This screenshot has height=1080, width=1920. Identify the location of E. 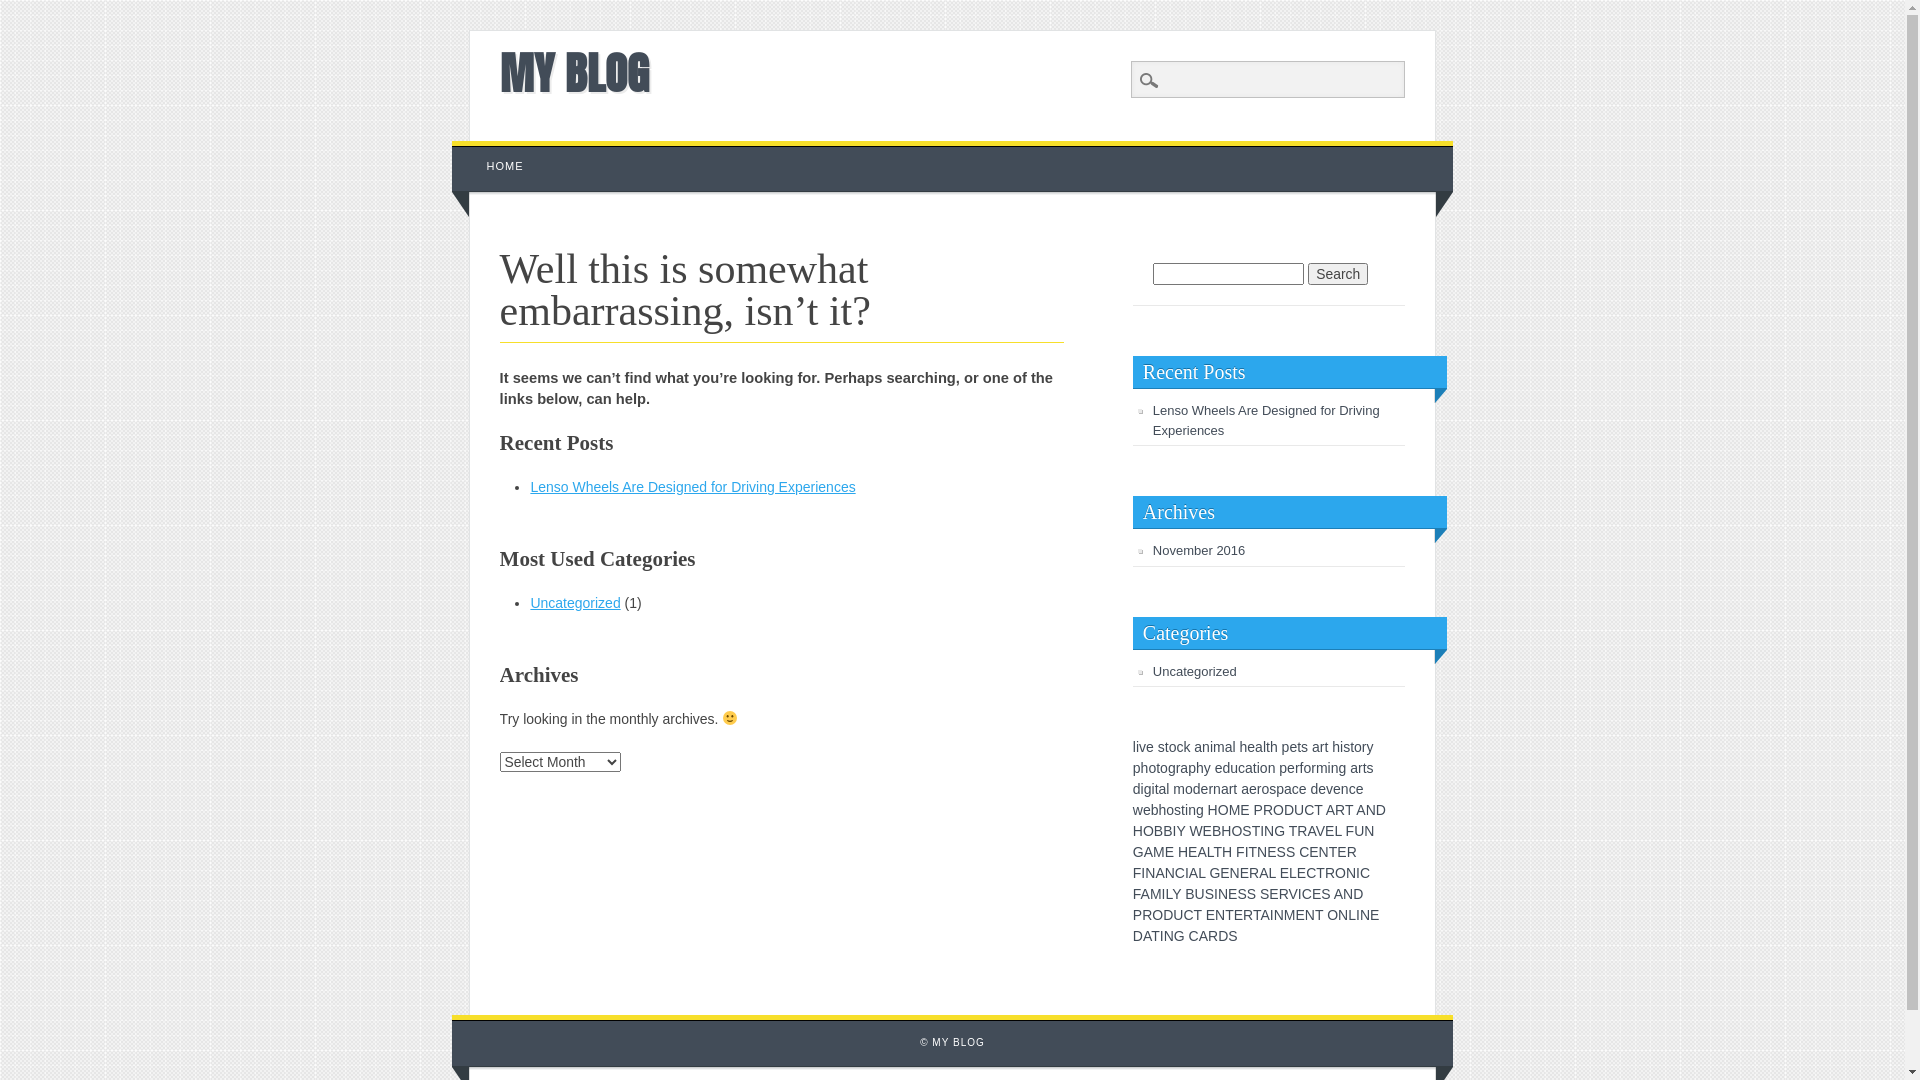
(1170, 852).